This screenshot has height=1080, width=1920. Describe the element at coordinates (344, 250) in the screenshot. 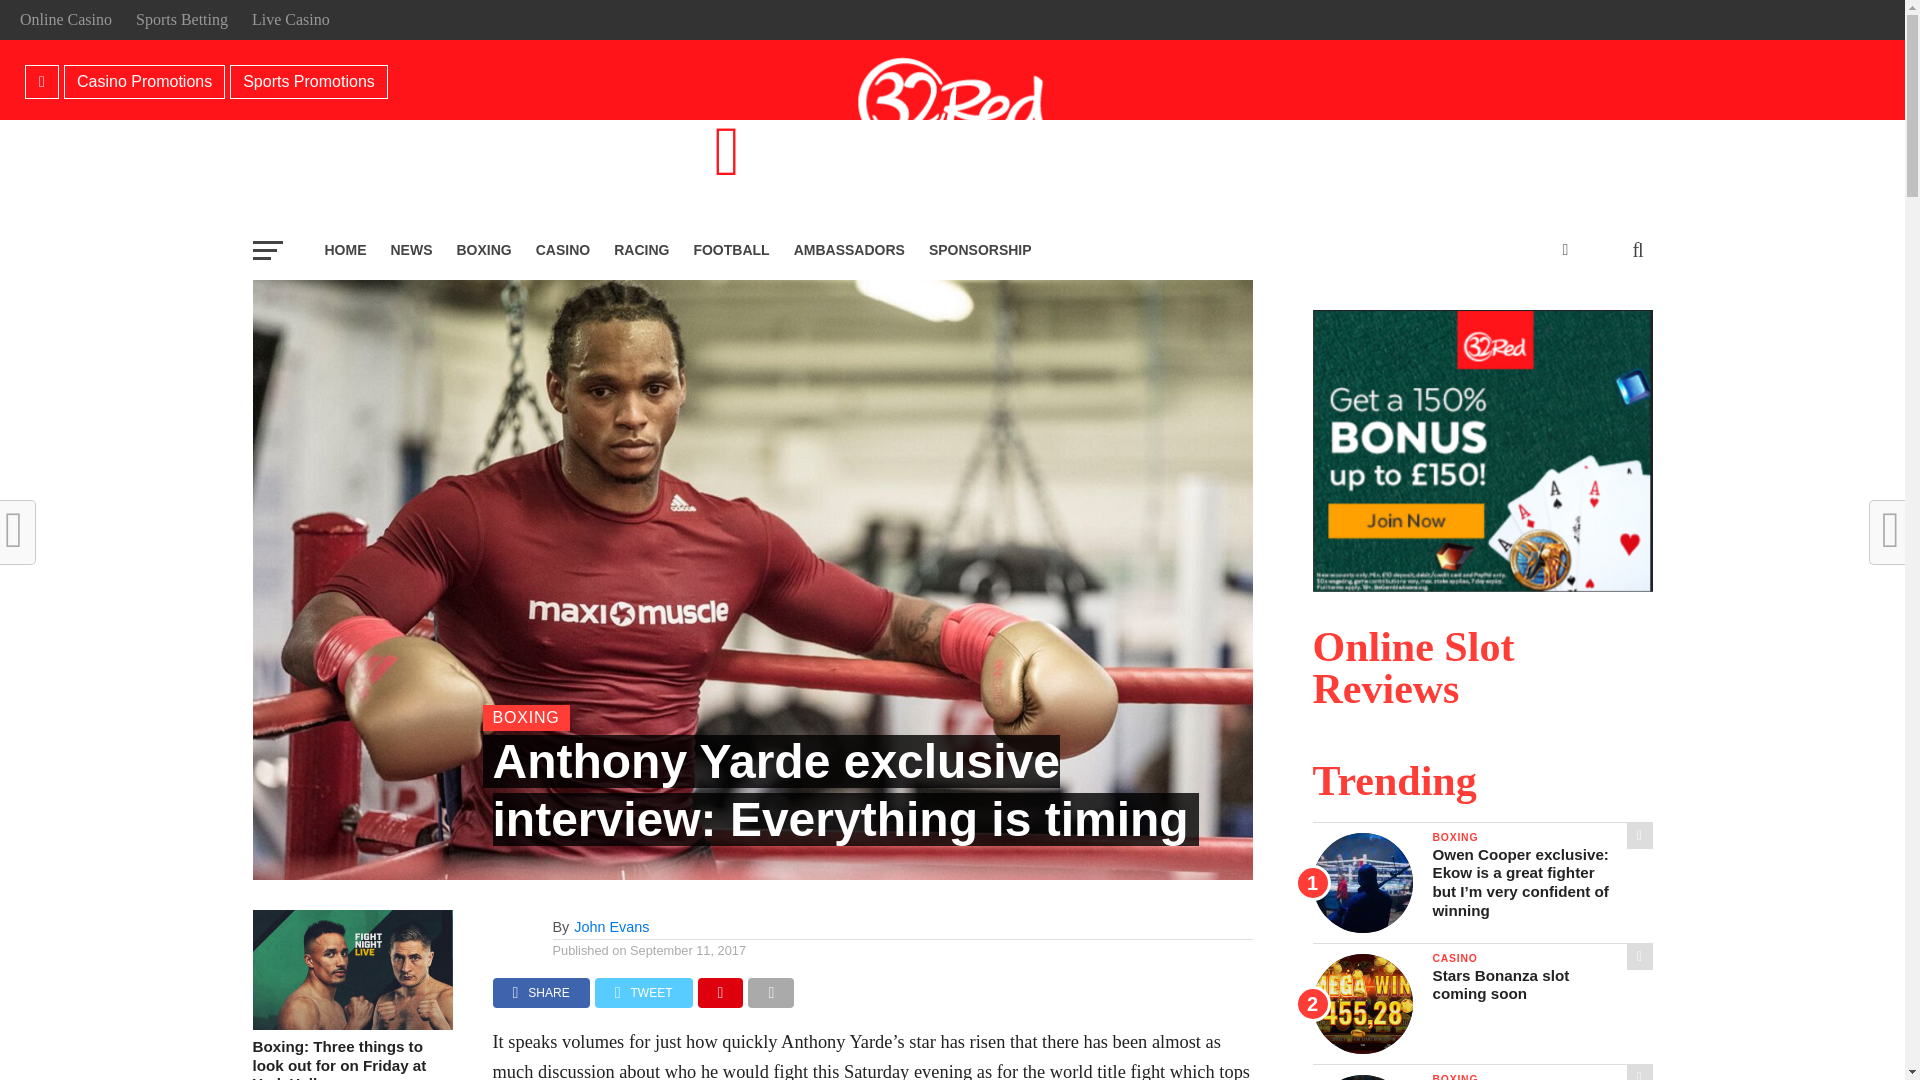

I see `HOME` at that location.